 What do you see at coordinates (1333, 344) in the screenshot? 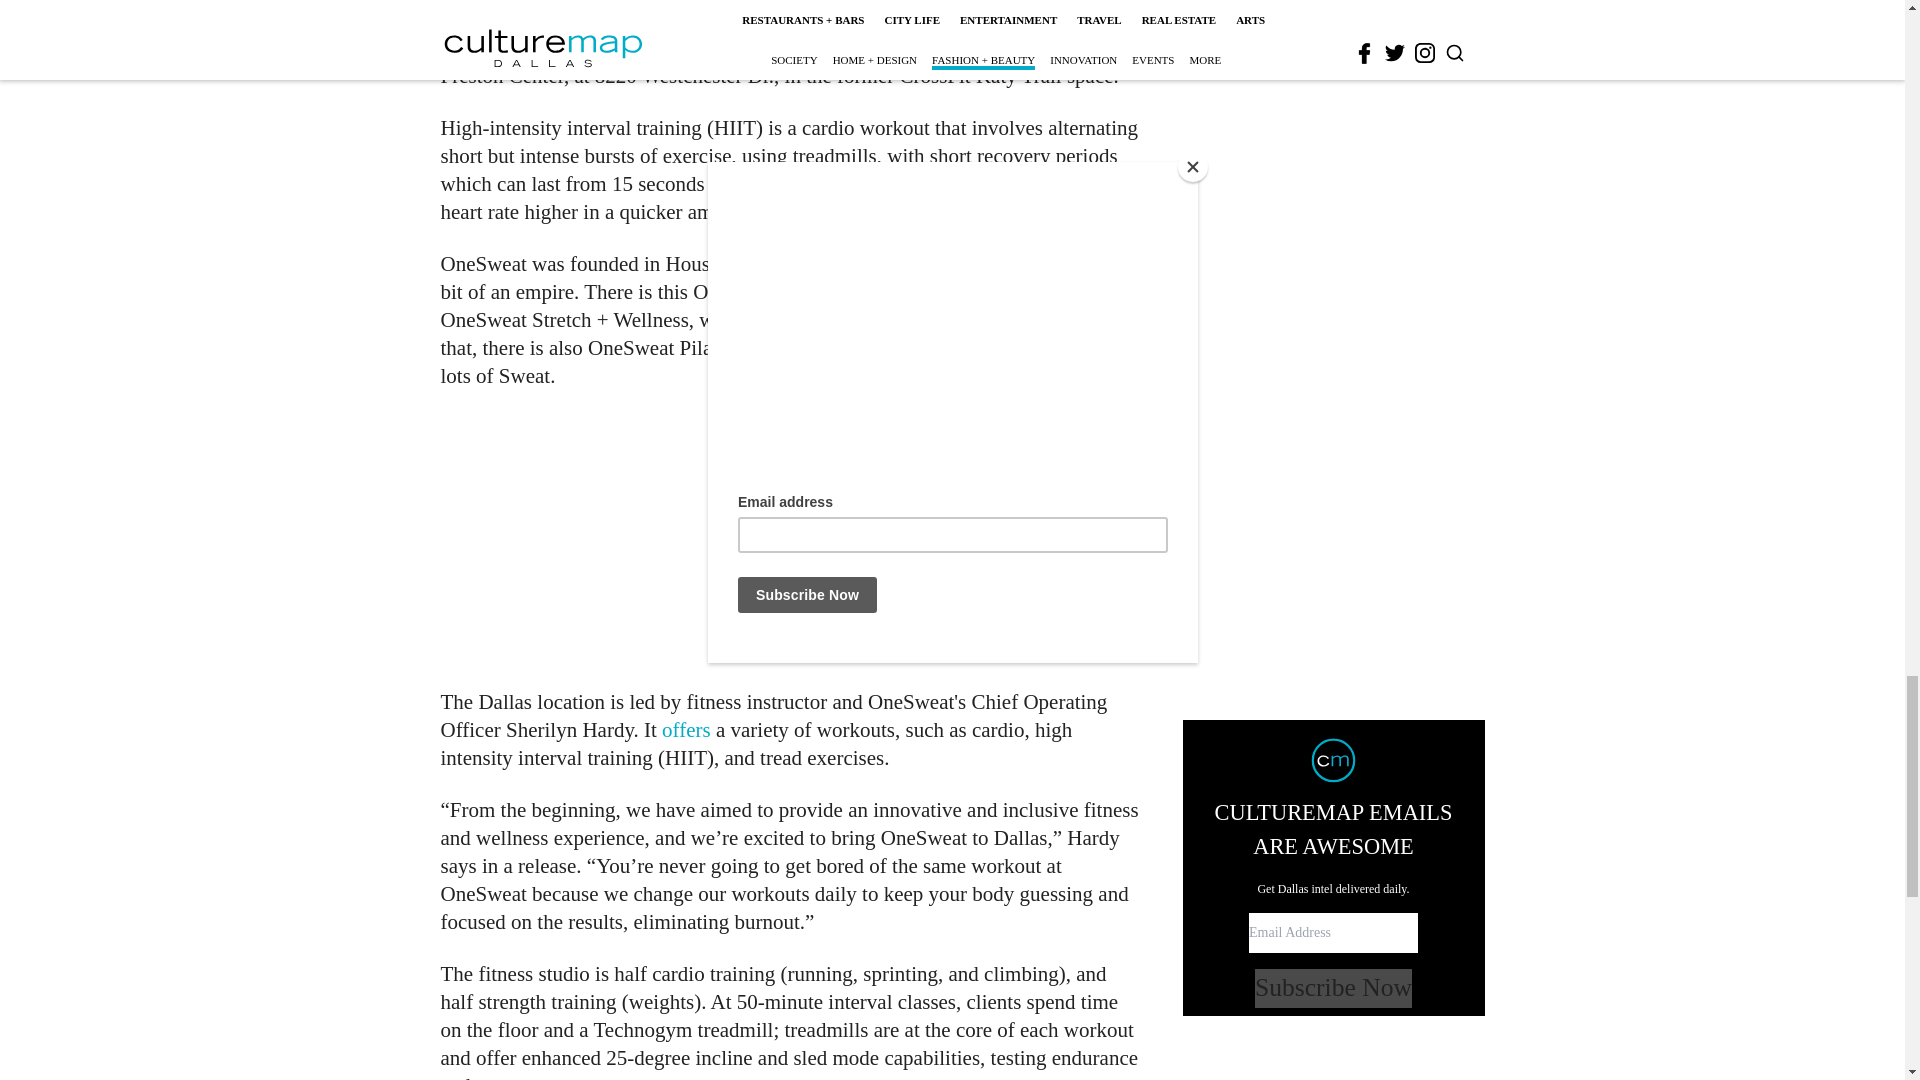
I see `Subscribe Now` at bounding box center [1333, 344].